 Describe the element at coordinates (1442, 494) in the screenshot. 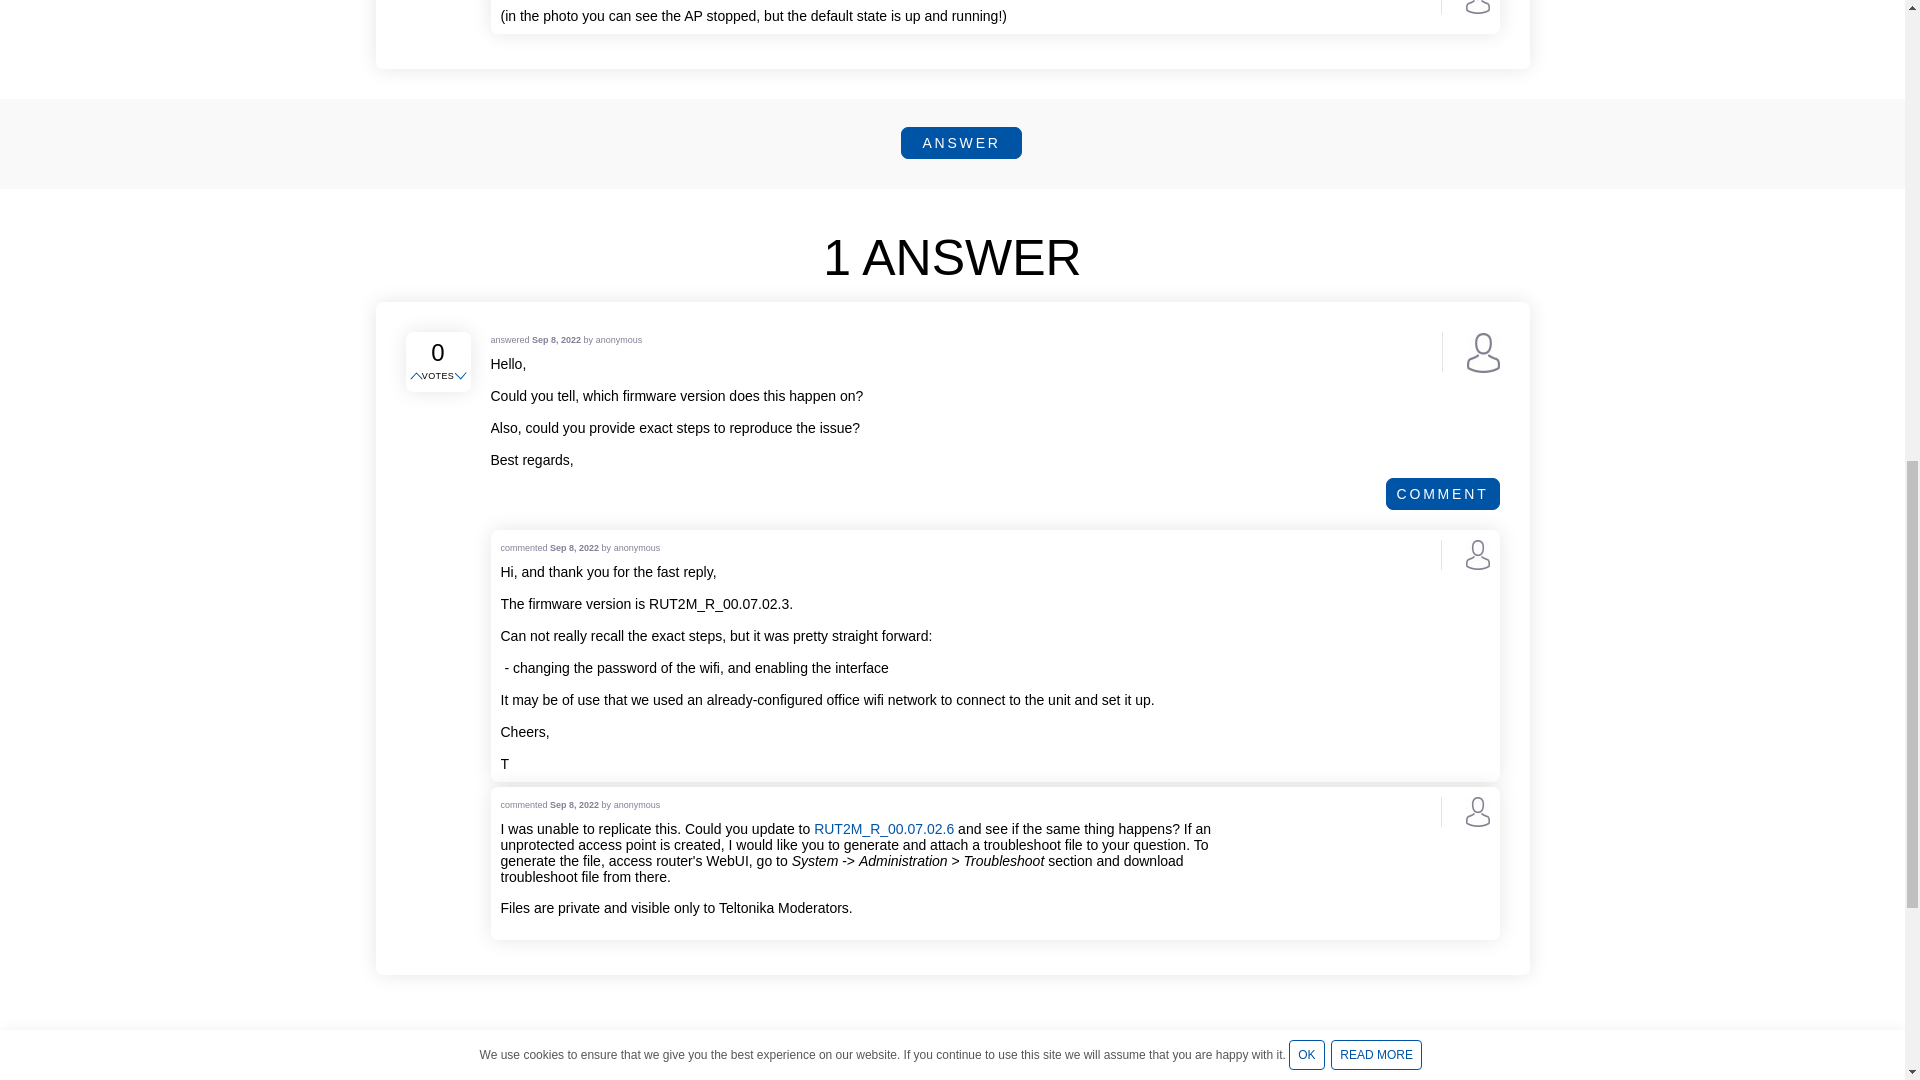

I see `Add a comment on this answer` at that location.